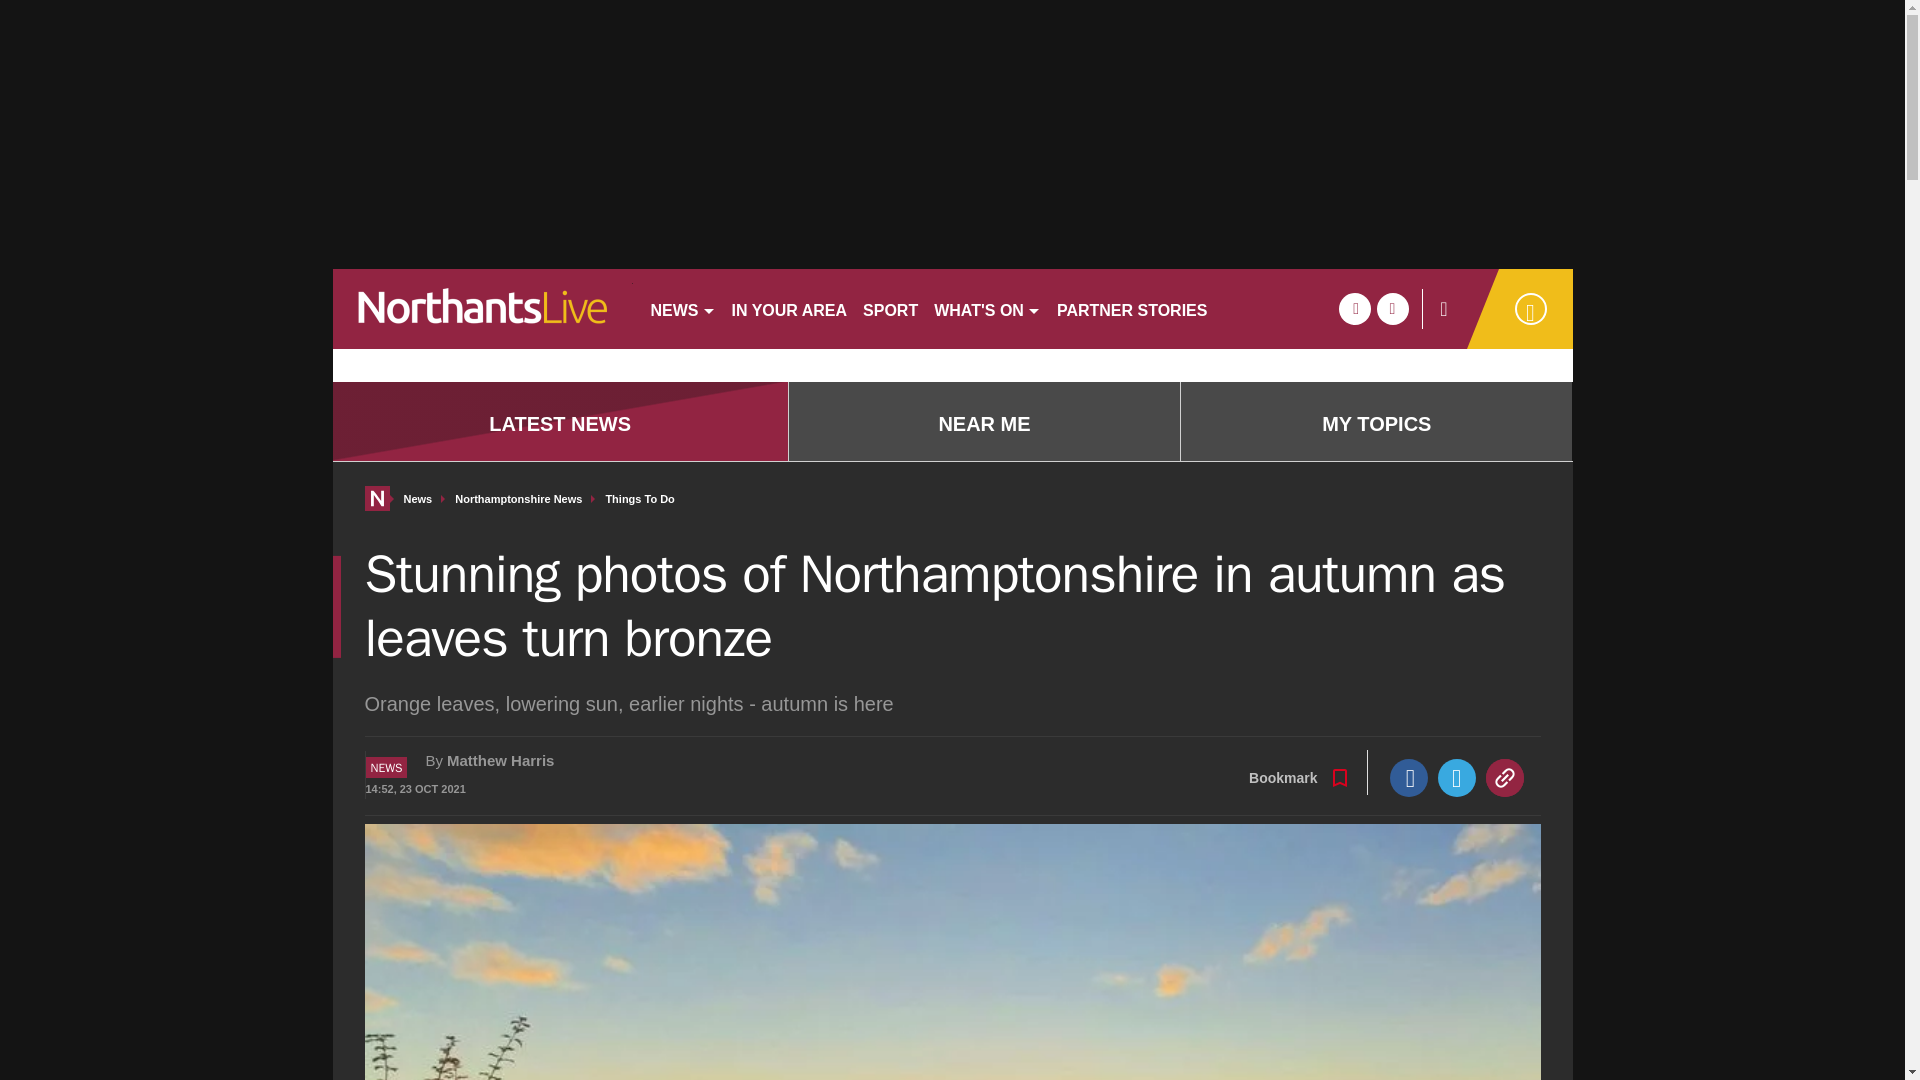 The height and width of the screenshot is (1080, 1920). What do you see at coordinates (376, 498) in the screenshot?
I see `Home` at bounding box center [376, 498].